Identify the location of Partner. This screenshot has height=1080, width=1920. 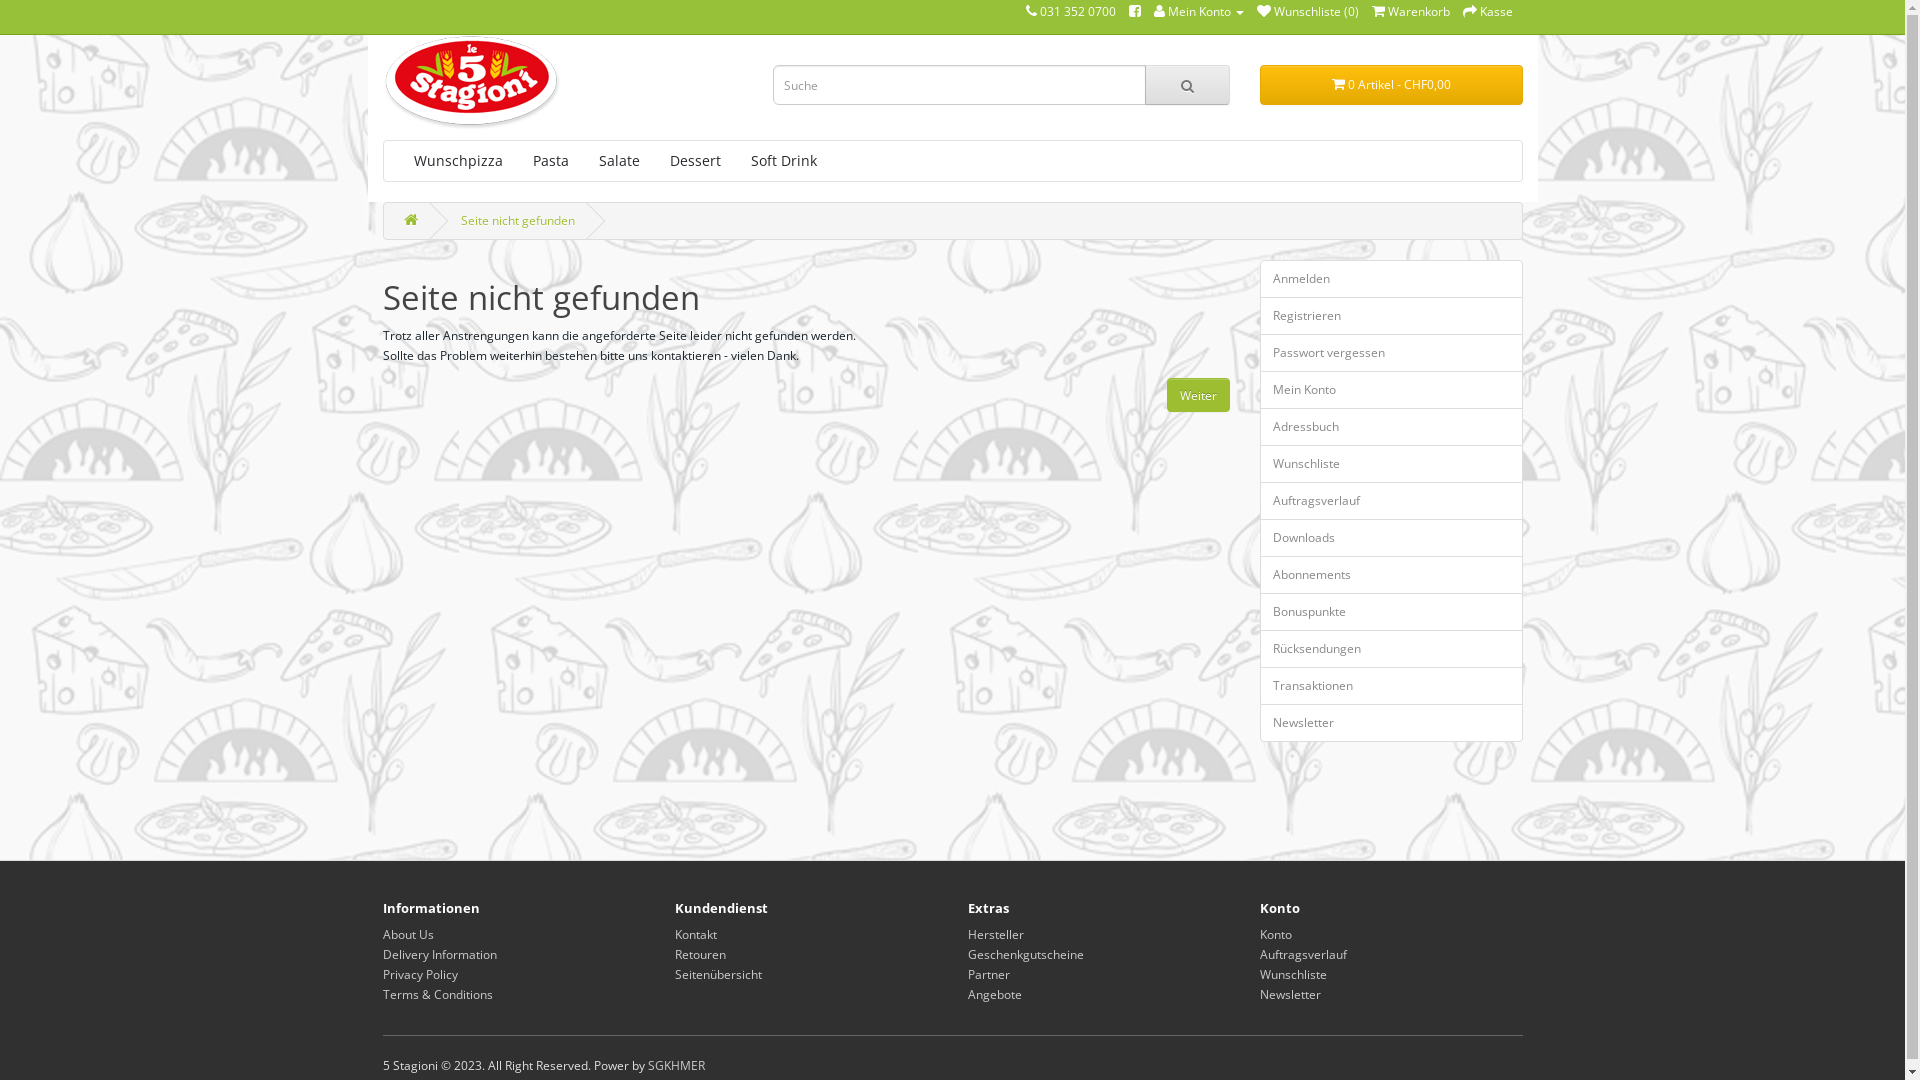
(988, 974).